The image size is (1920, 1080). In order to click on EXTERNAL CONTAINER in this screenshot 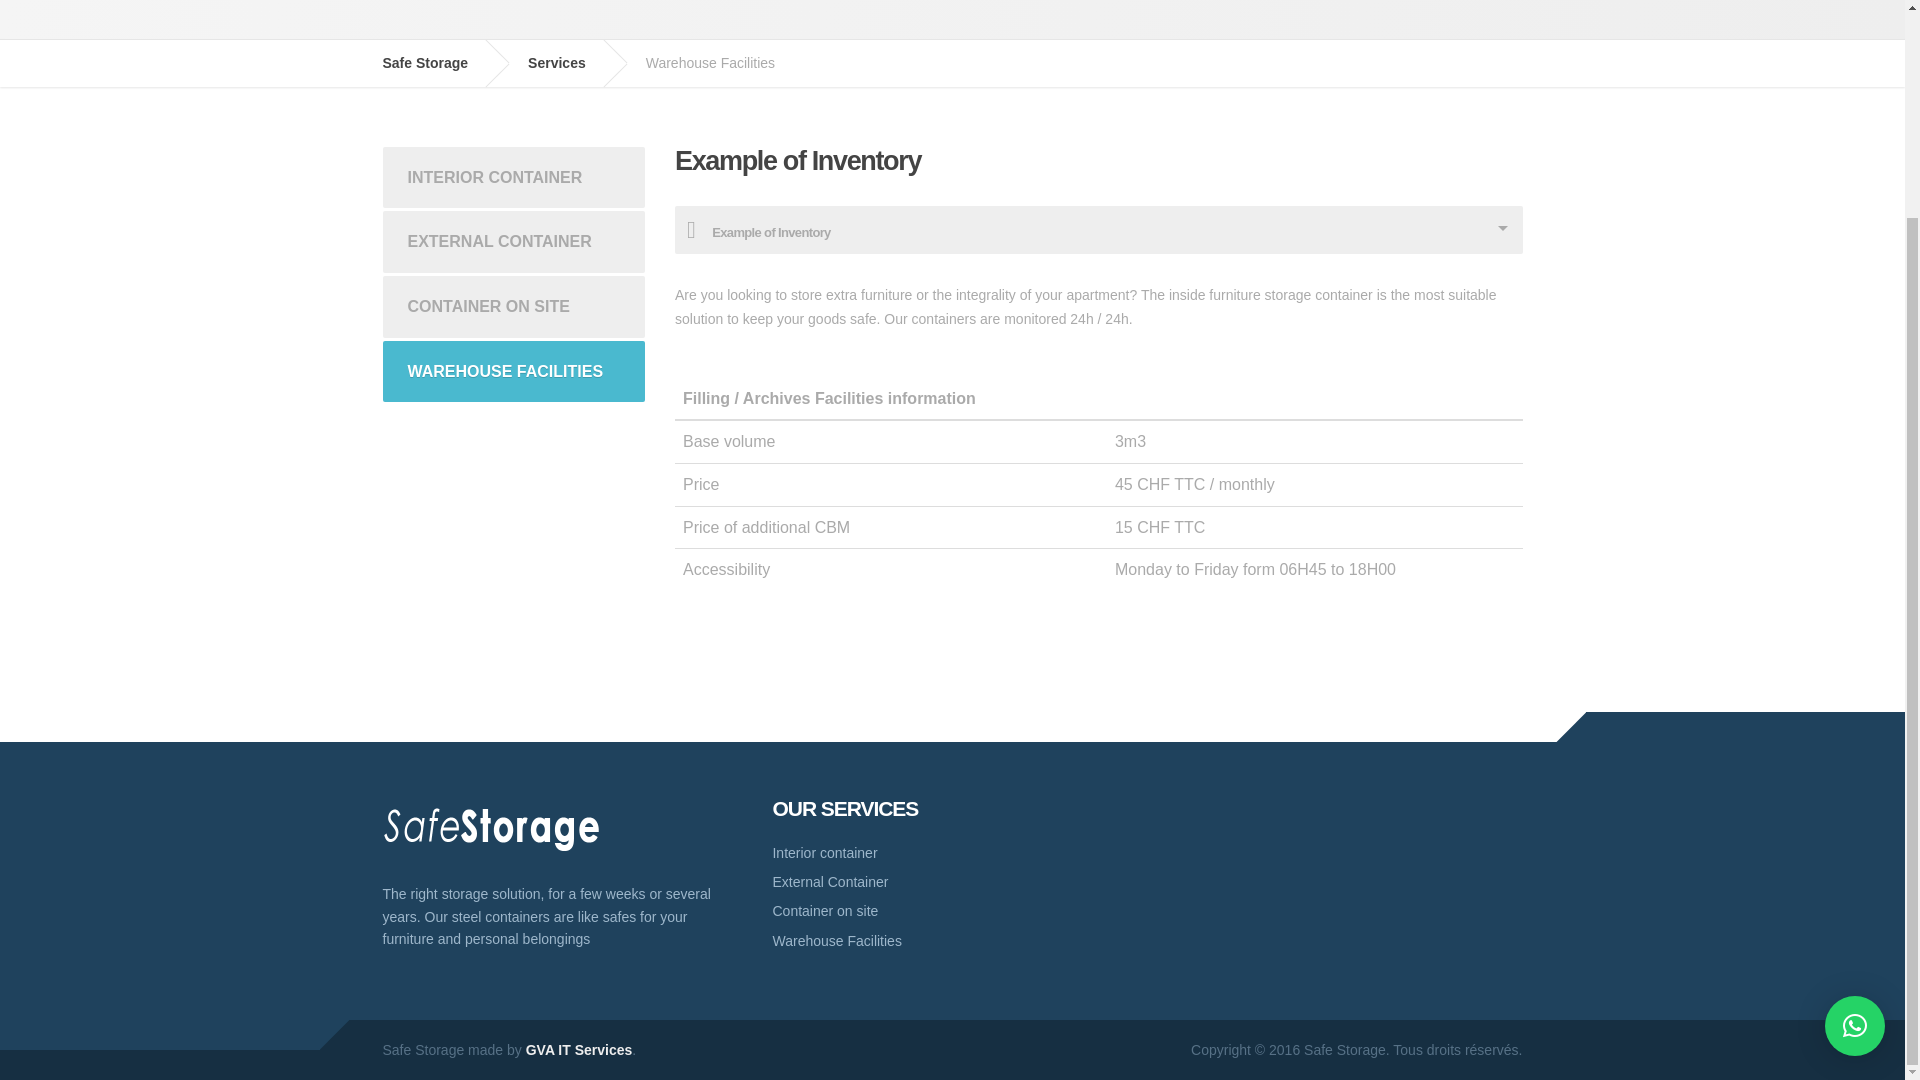, I will do `click(514, 242)`.